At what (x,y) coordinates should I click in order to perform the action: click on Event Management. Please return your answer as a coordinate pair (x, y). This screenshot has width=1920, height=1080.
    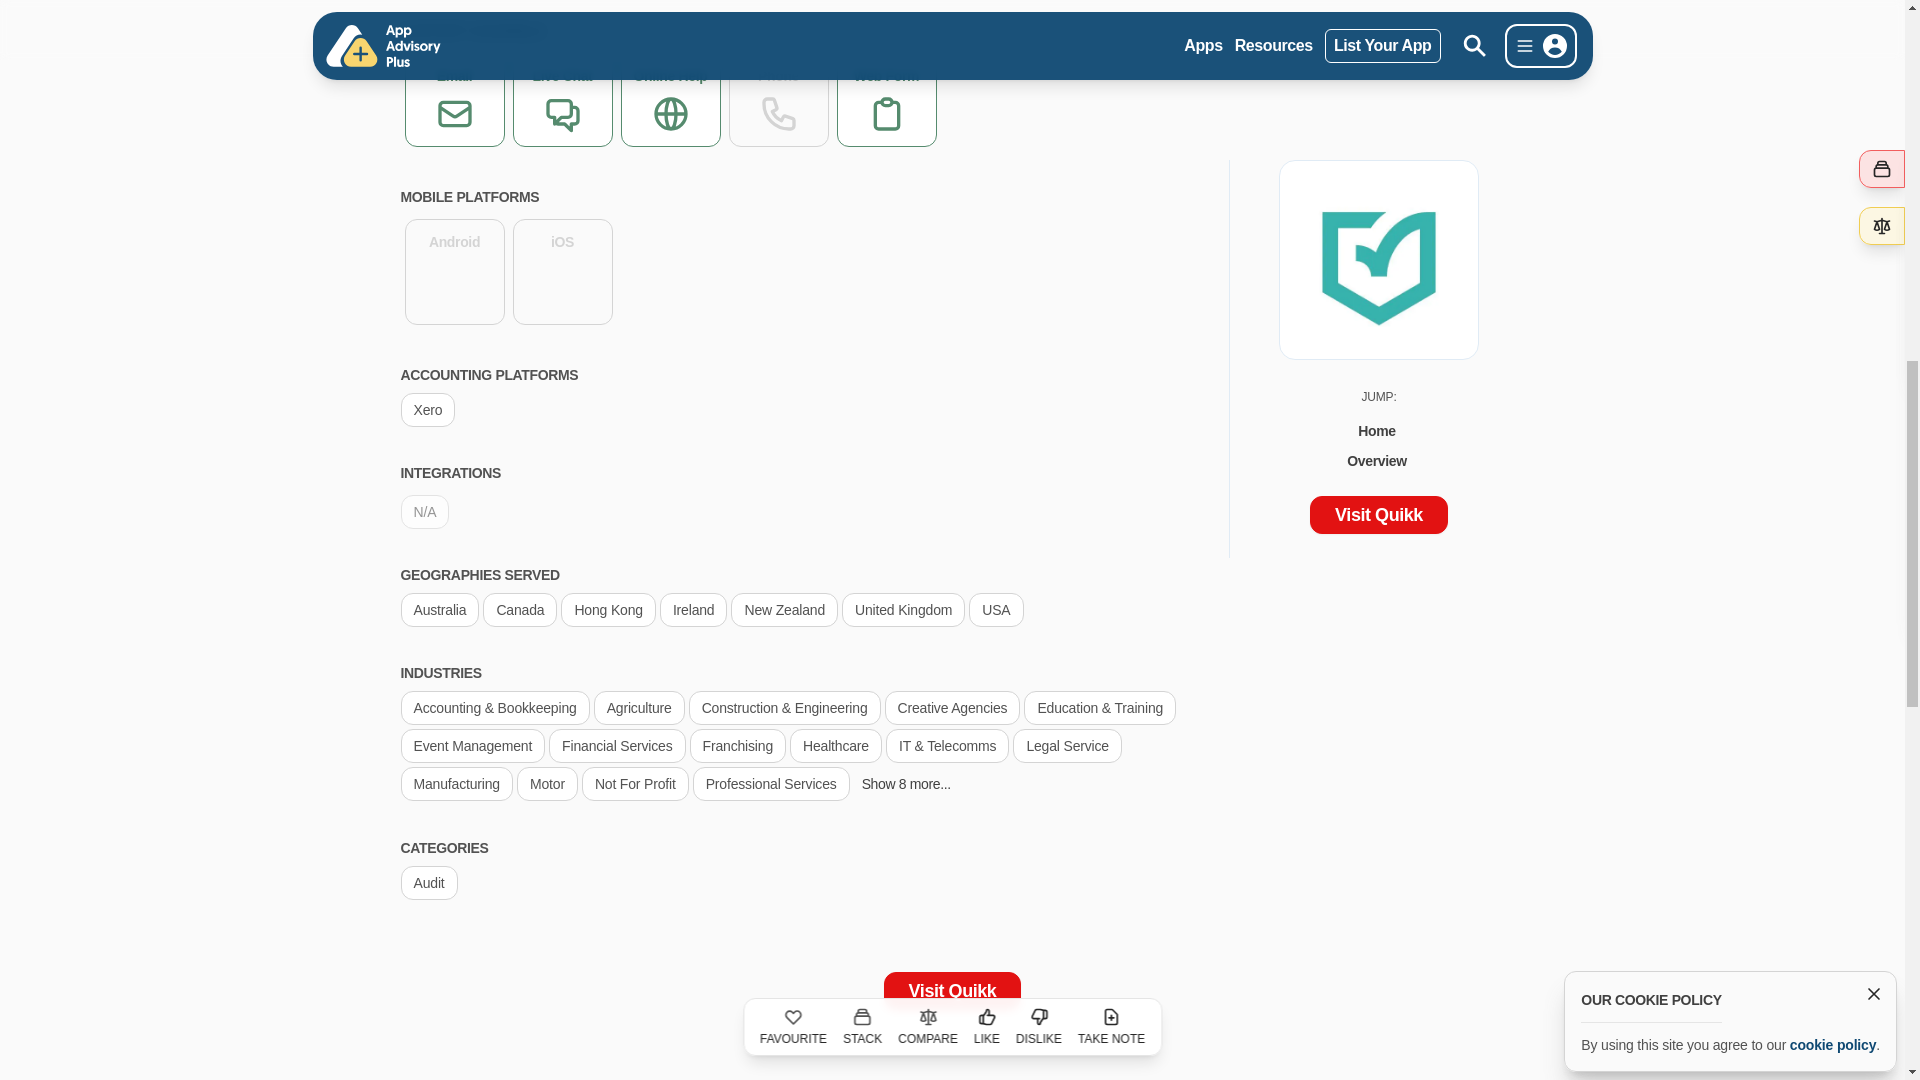
    Looking at the image, I should click on (472, 744).